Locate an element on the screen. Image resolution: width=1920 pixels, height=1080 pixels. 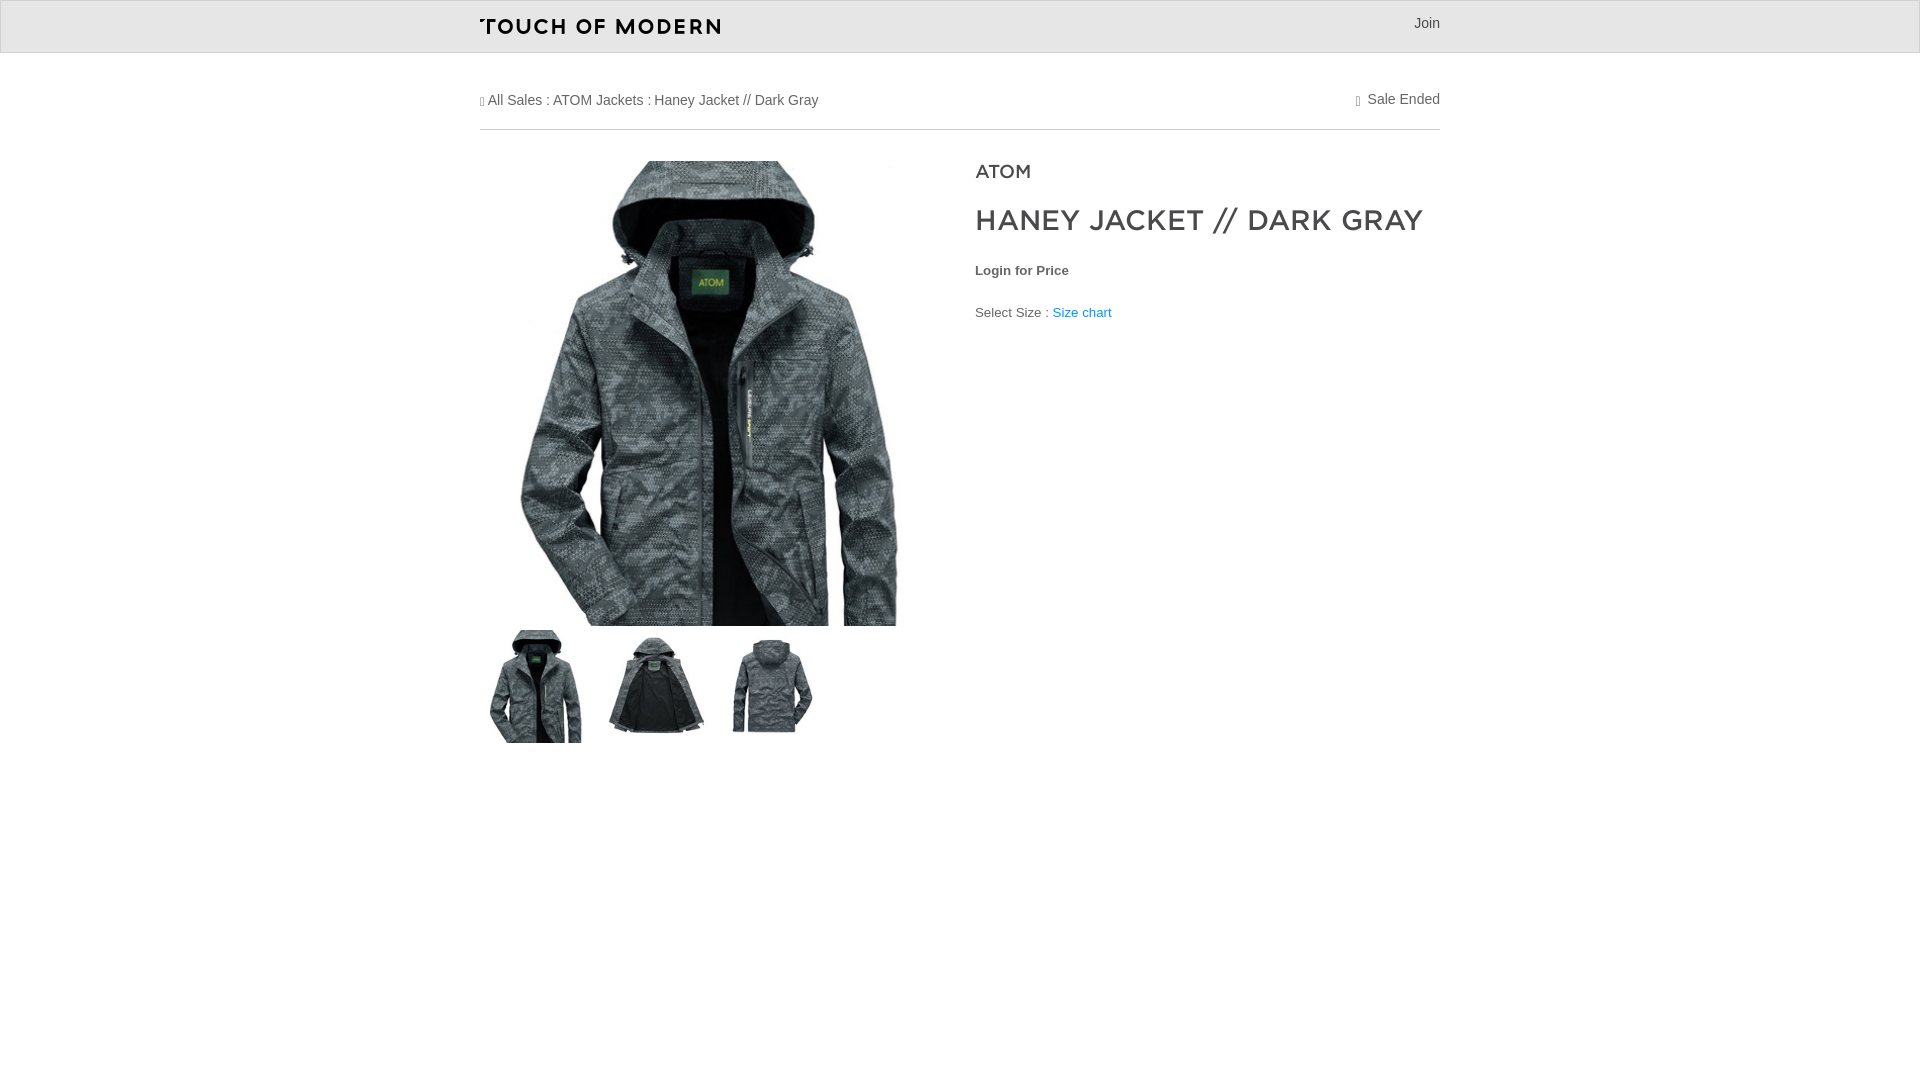
Join is located at coordinates (1426, 23).